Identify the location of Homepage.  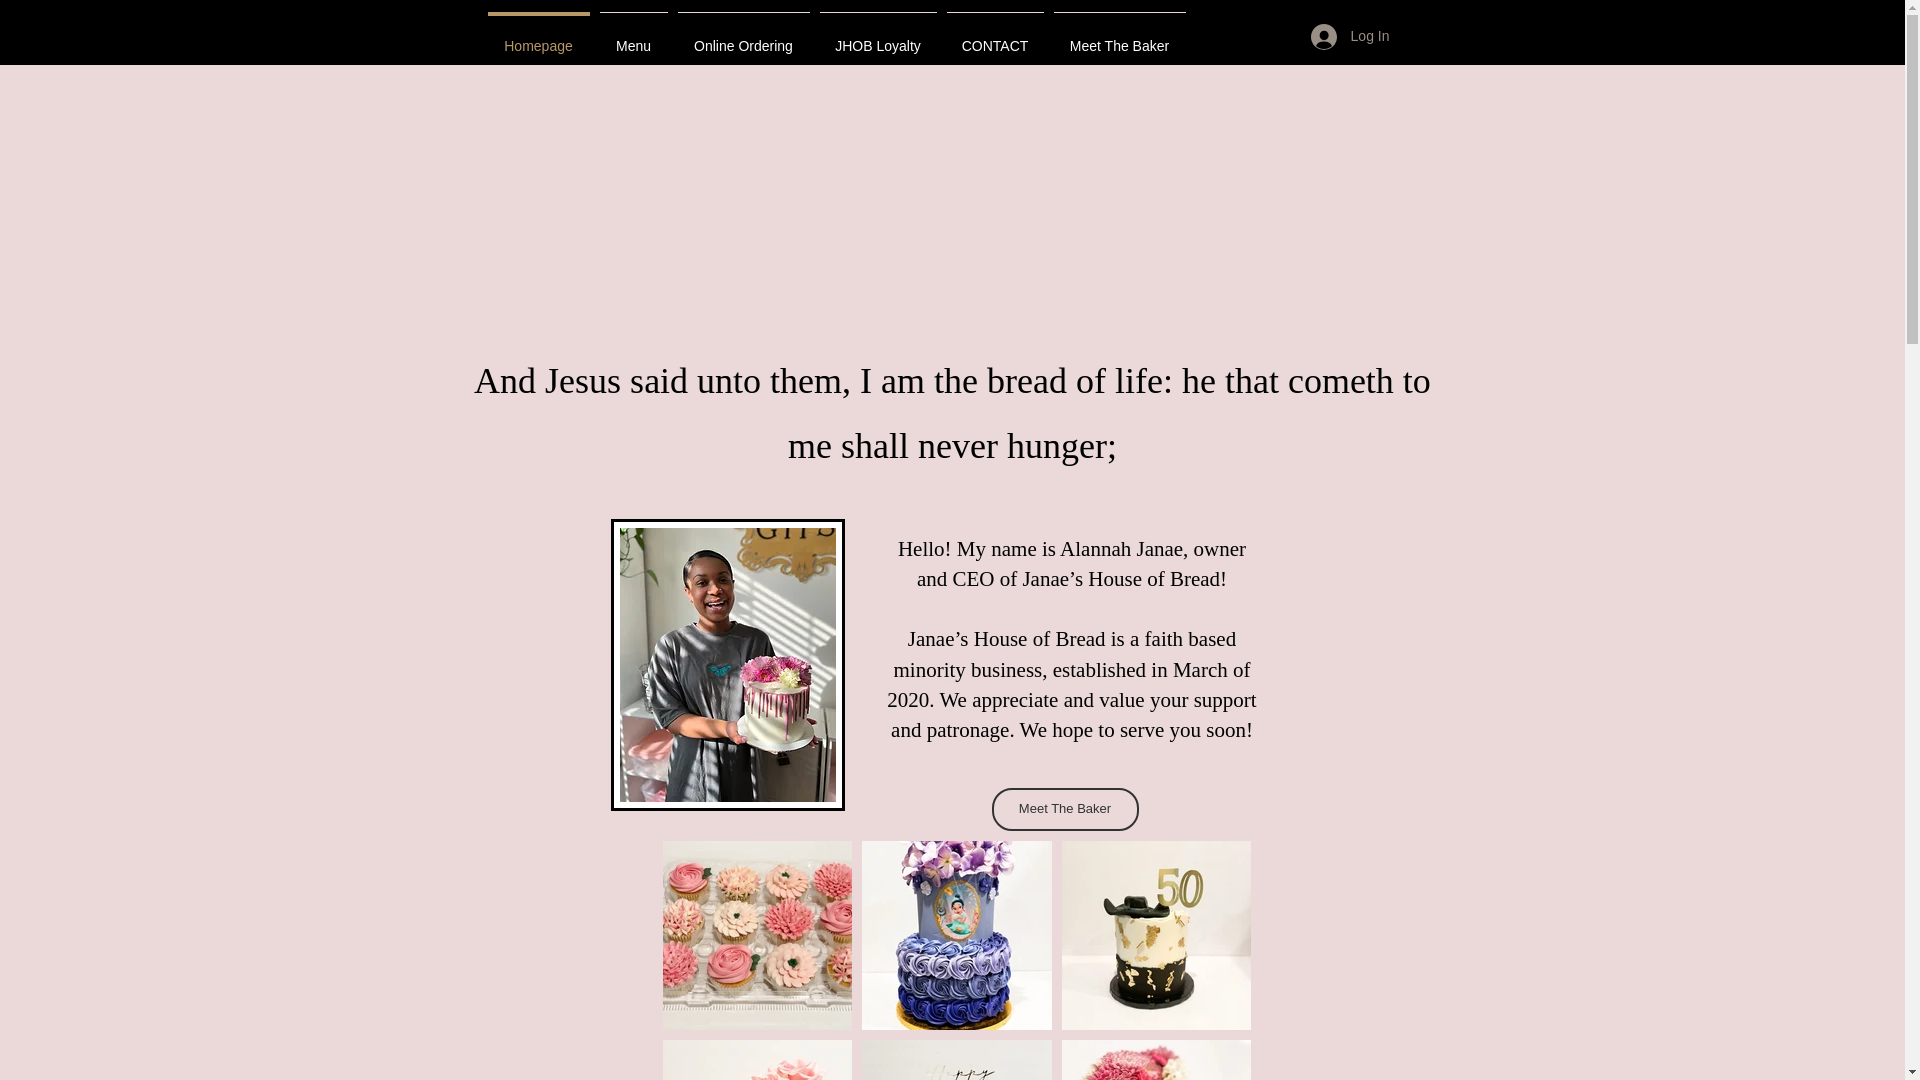
(537, 36).